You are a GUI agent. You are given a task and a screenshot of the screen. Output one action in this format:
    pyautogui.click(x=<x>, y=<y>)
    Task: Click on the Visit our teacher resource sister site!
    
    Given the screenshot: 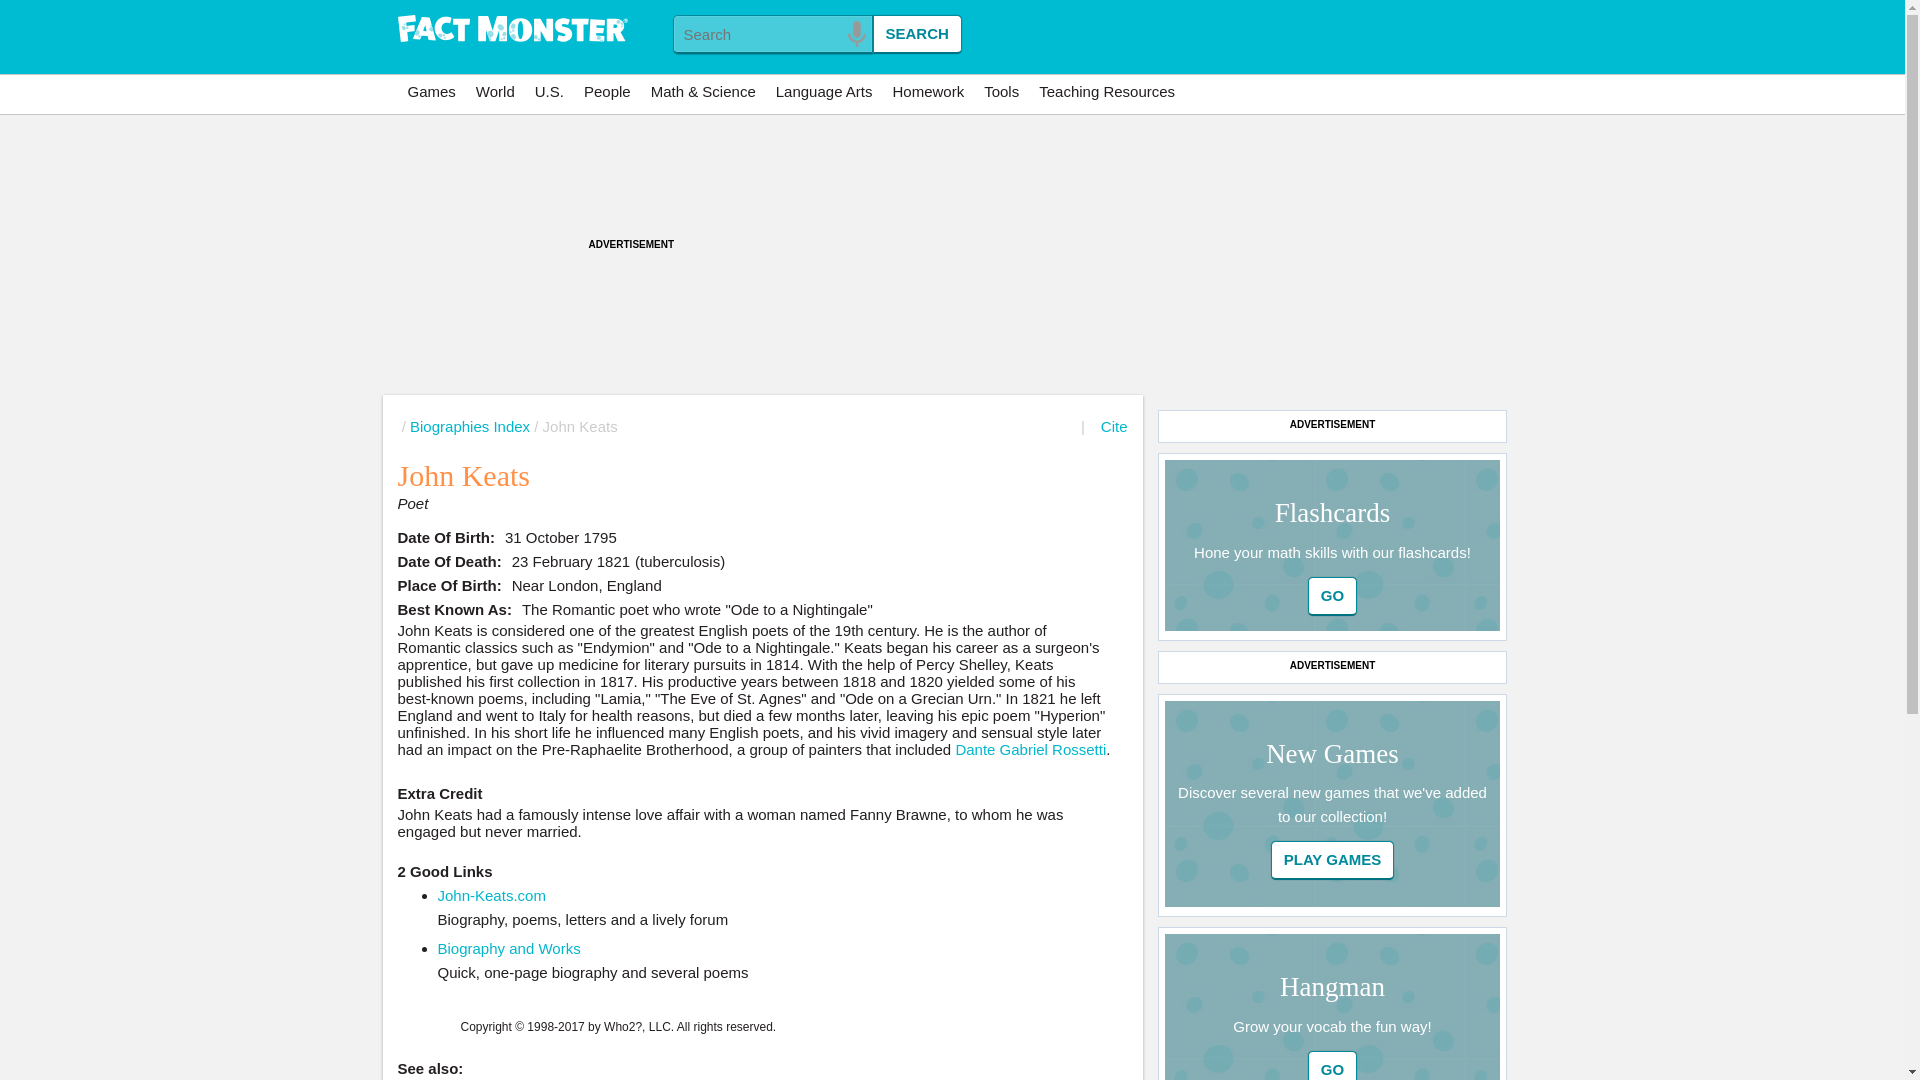 What is the action you would take?
    pyautogui.click(x=1106, y=92)
    